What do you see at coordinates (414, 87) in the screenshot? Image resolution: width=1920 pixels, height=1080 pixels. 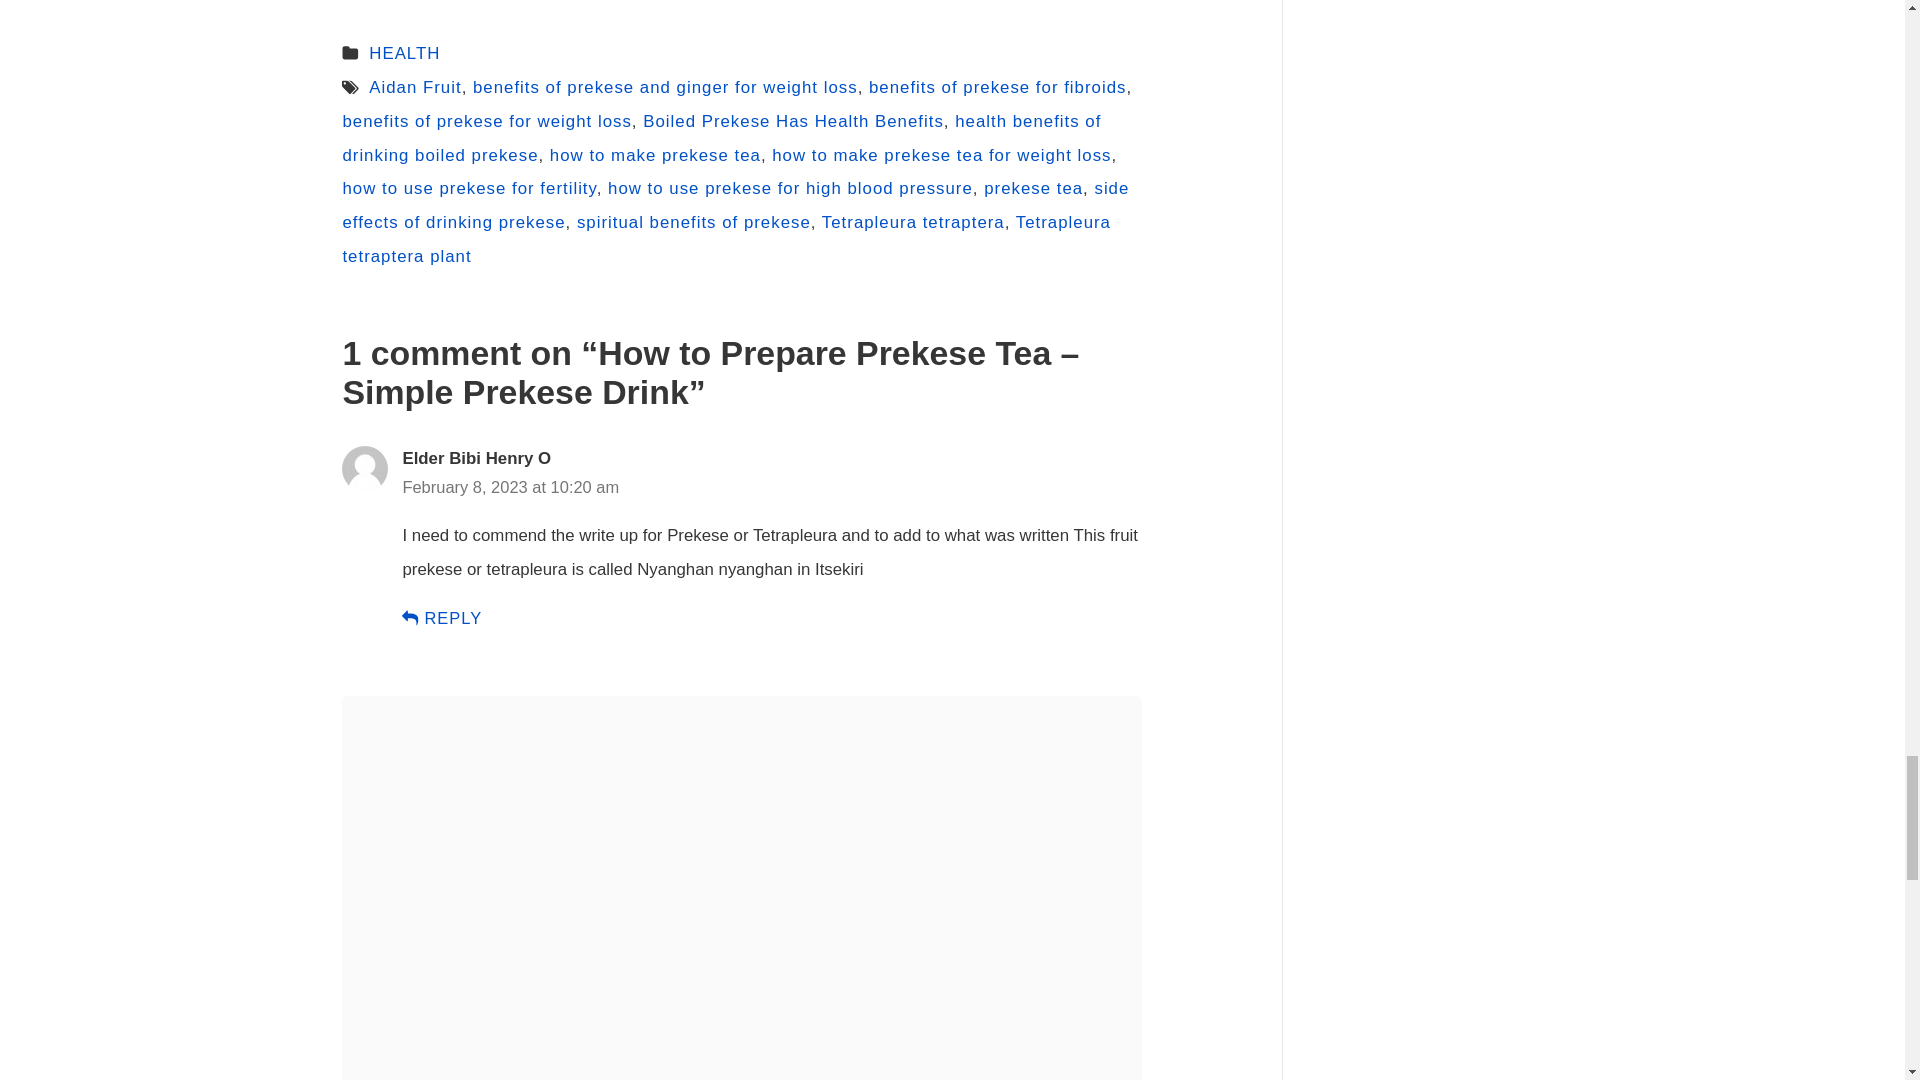 I see `Aidan Fruit` at bounding box center [414, 87].